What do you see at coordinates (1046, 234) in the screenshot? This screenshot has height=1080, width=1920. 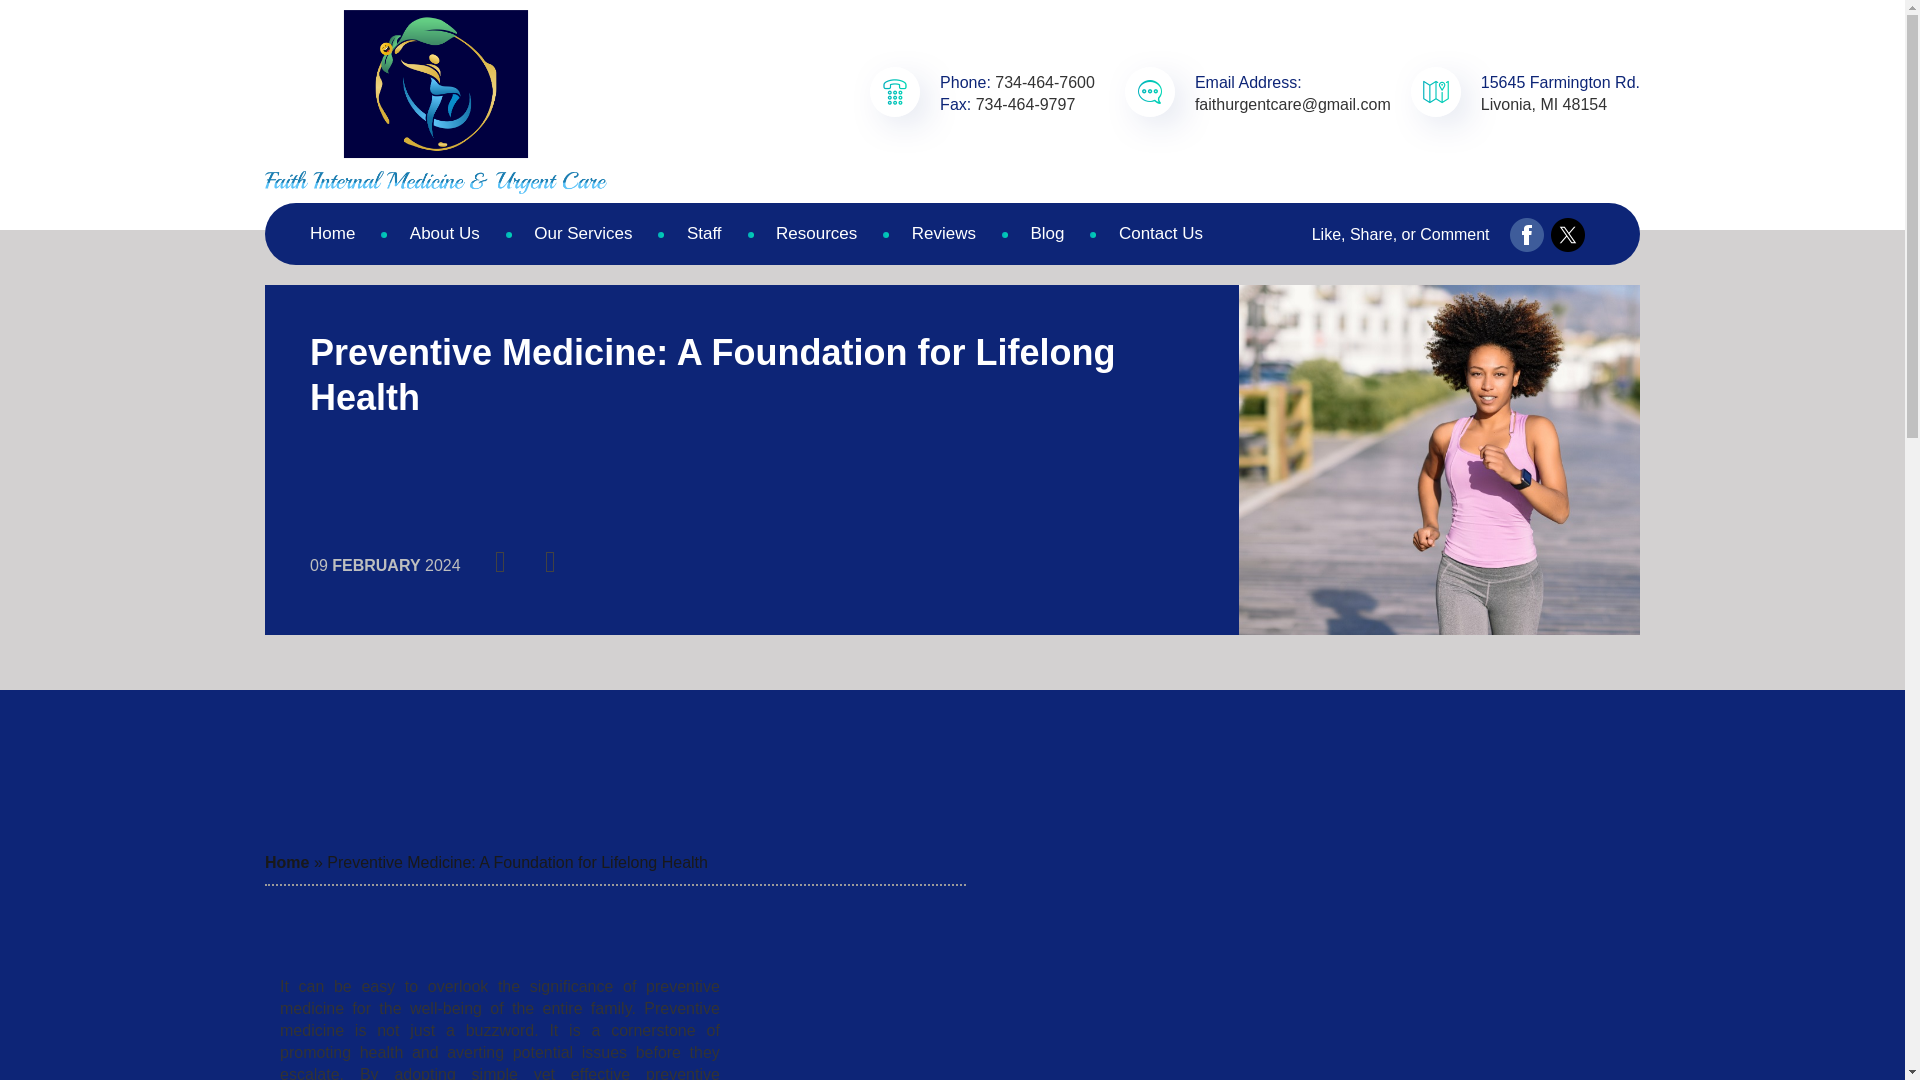 I see `Blog` at bounding box center [1046, 234].